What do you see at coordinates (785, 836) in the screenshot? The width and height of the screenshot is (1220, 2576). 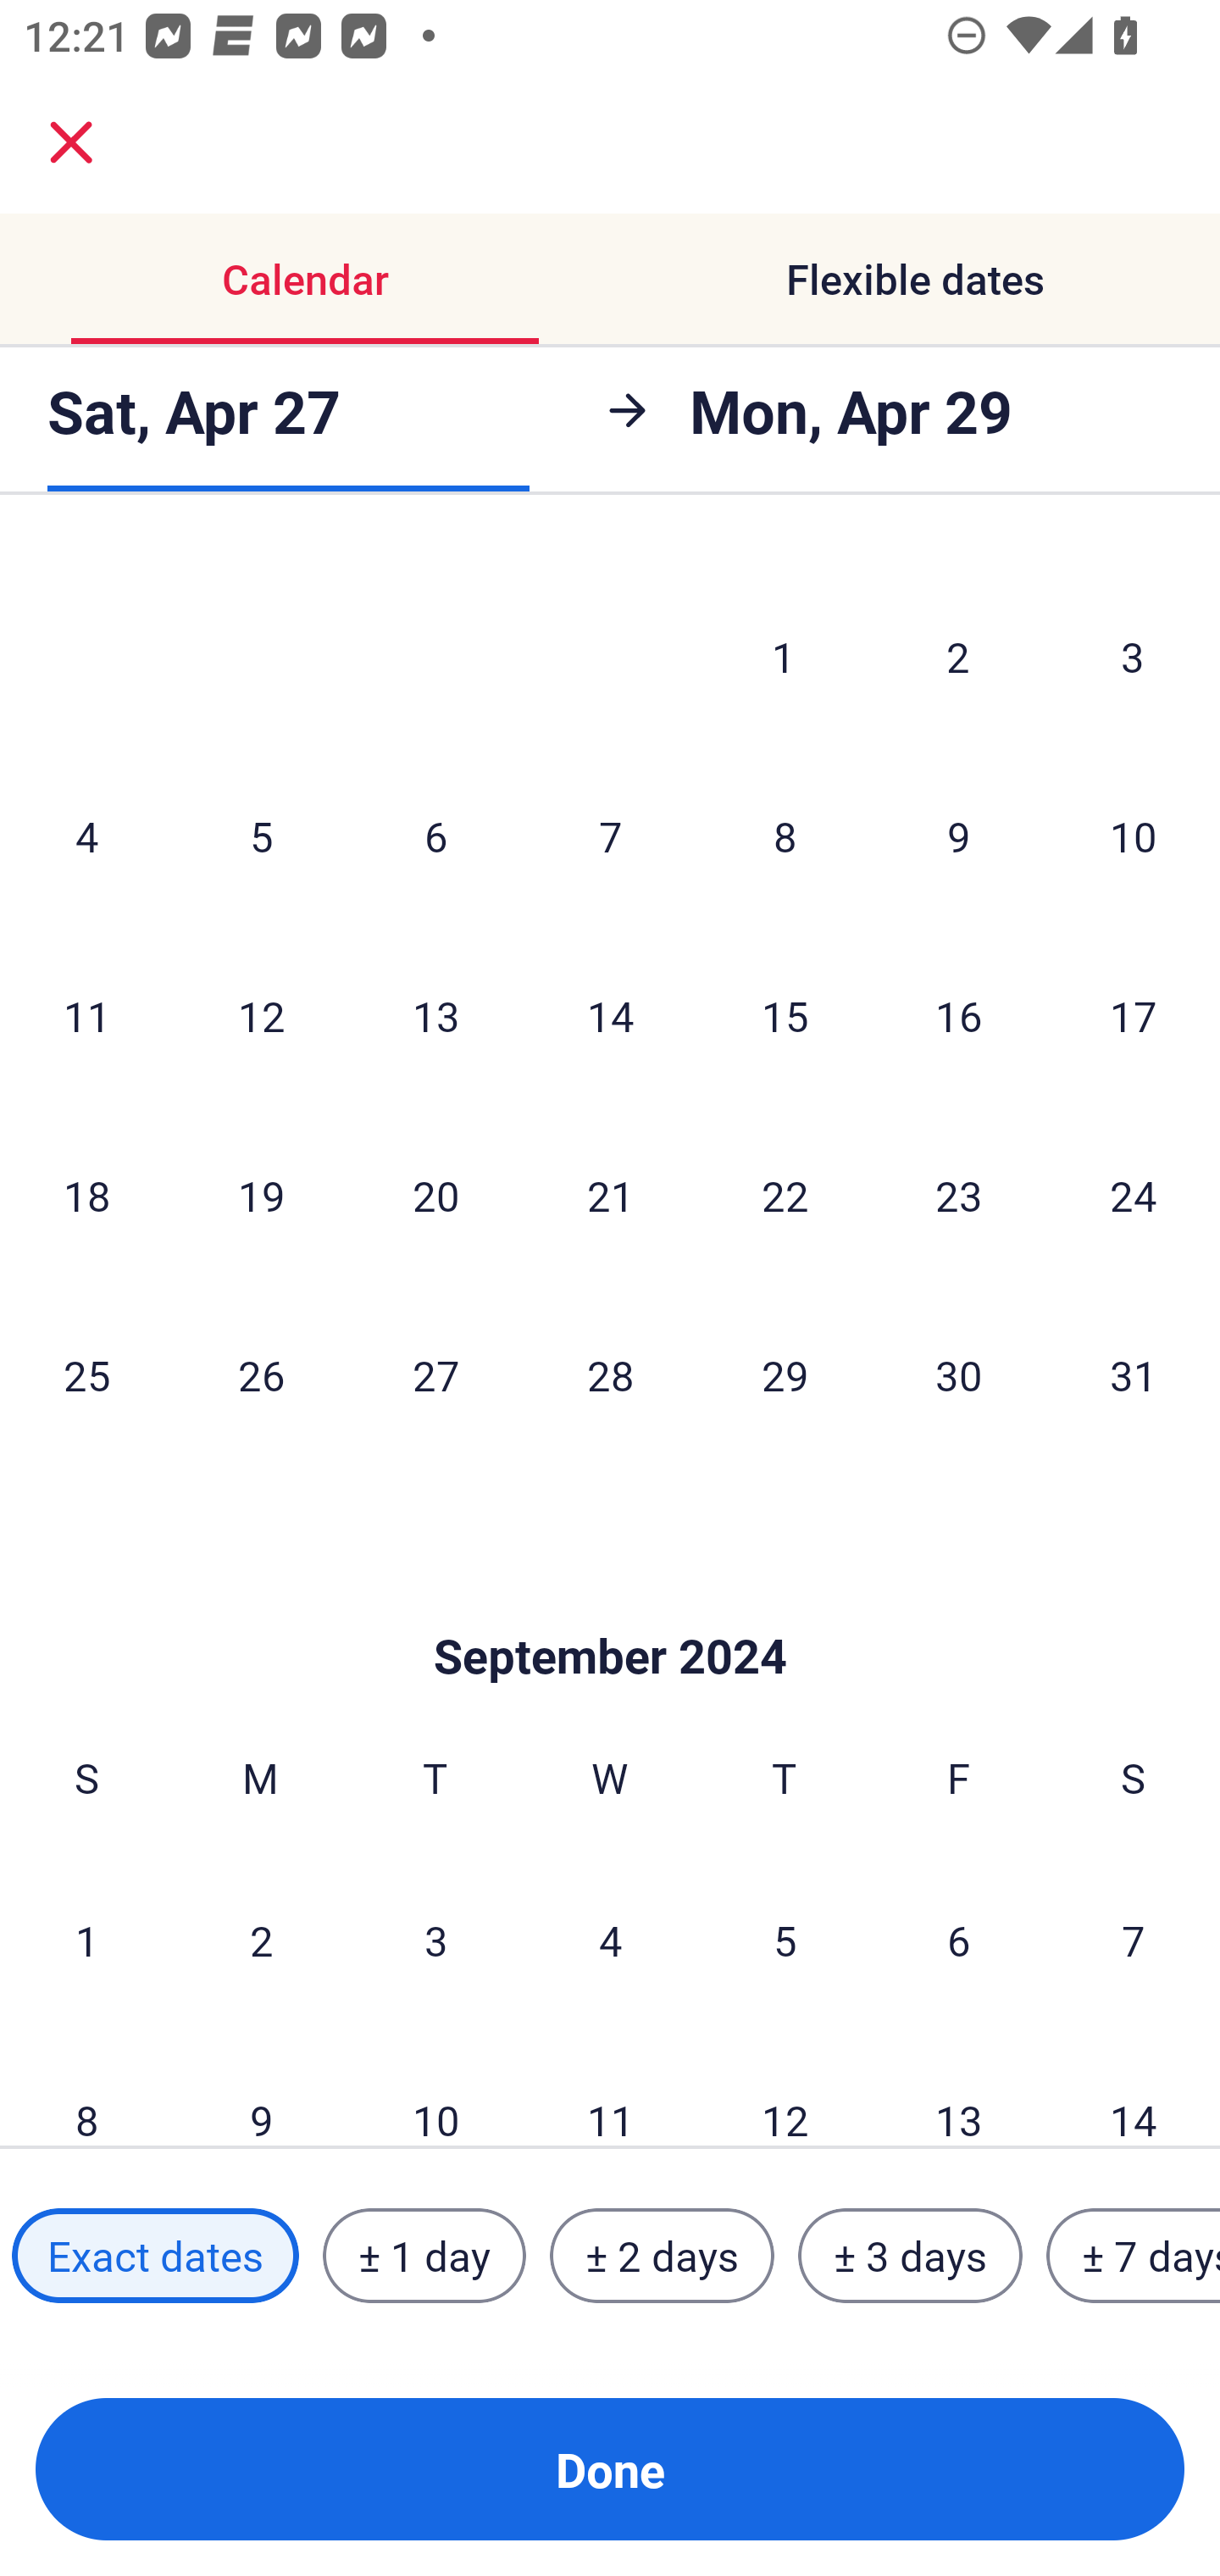 I see `8 Thursday, August 8, 2024` at bounding box center [785, 836].